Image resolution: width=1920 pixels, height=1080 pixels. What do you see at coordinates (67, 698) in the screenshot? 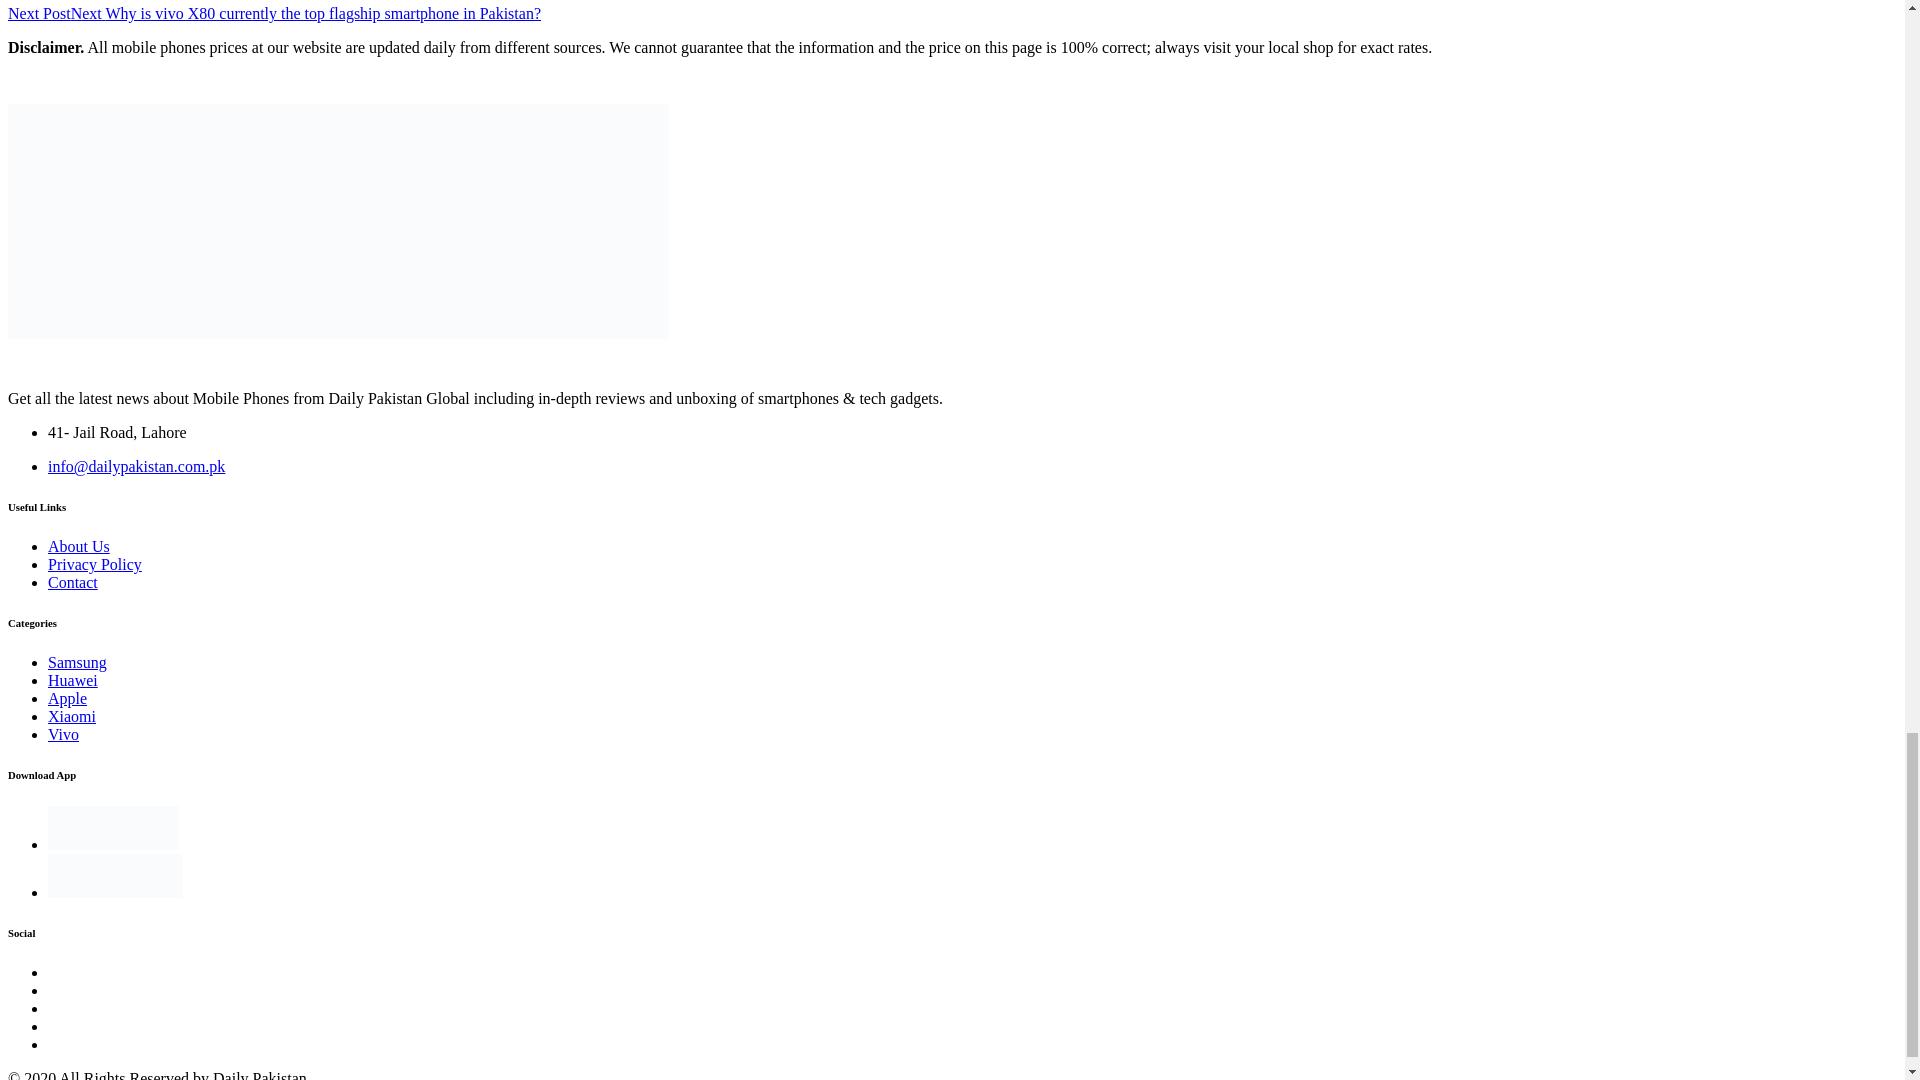
I see `Apple` at bounding box center [67, 698].